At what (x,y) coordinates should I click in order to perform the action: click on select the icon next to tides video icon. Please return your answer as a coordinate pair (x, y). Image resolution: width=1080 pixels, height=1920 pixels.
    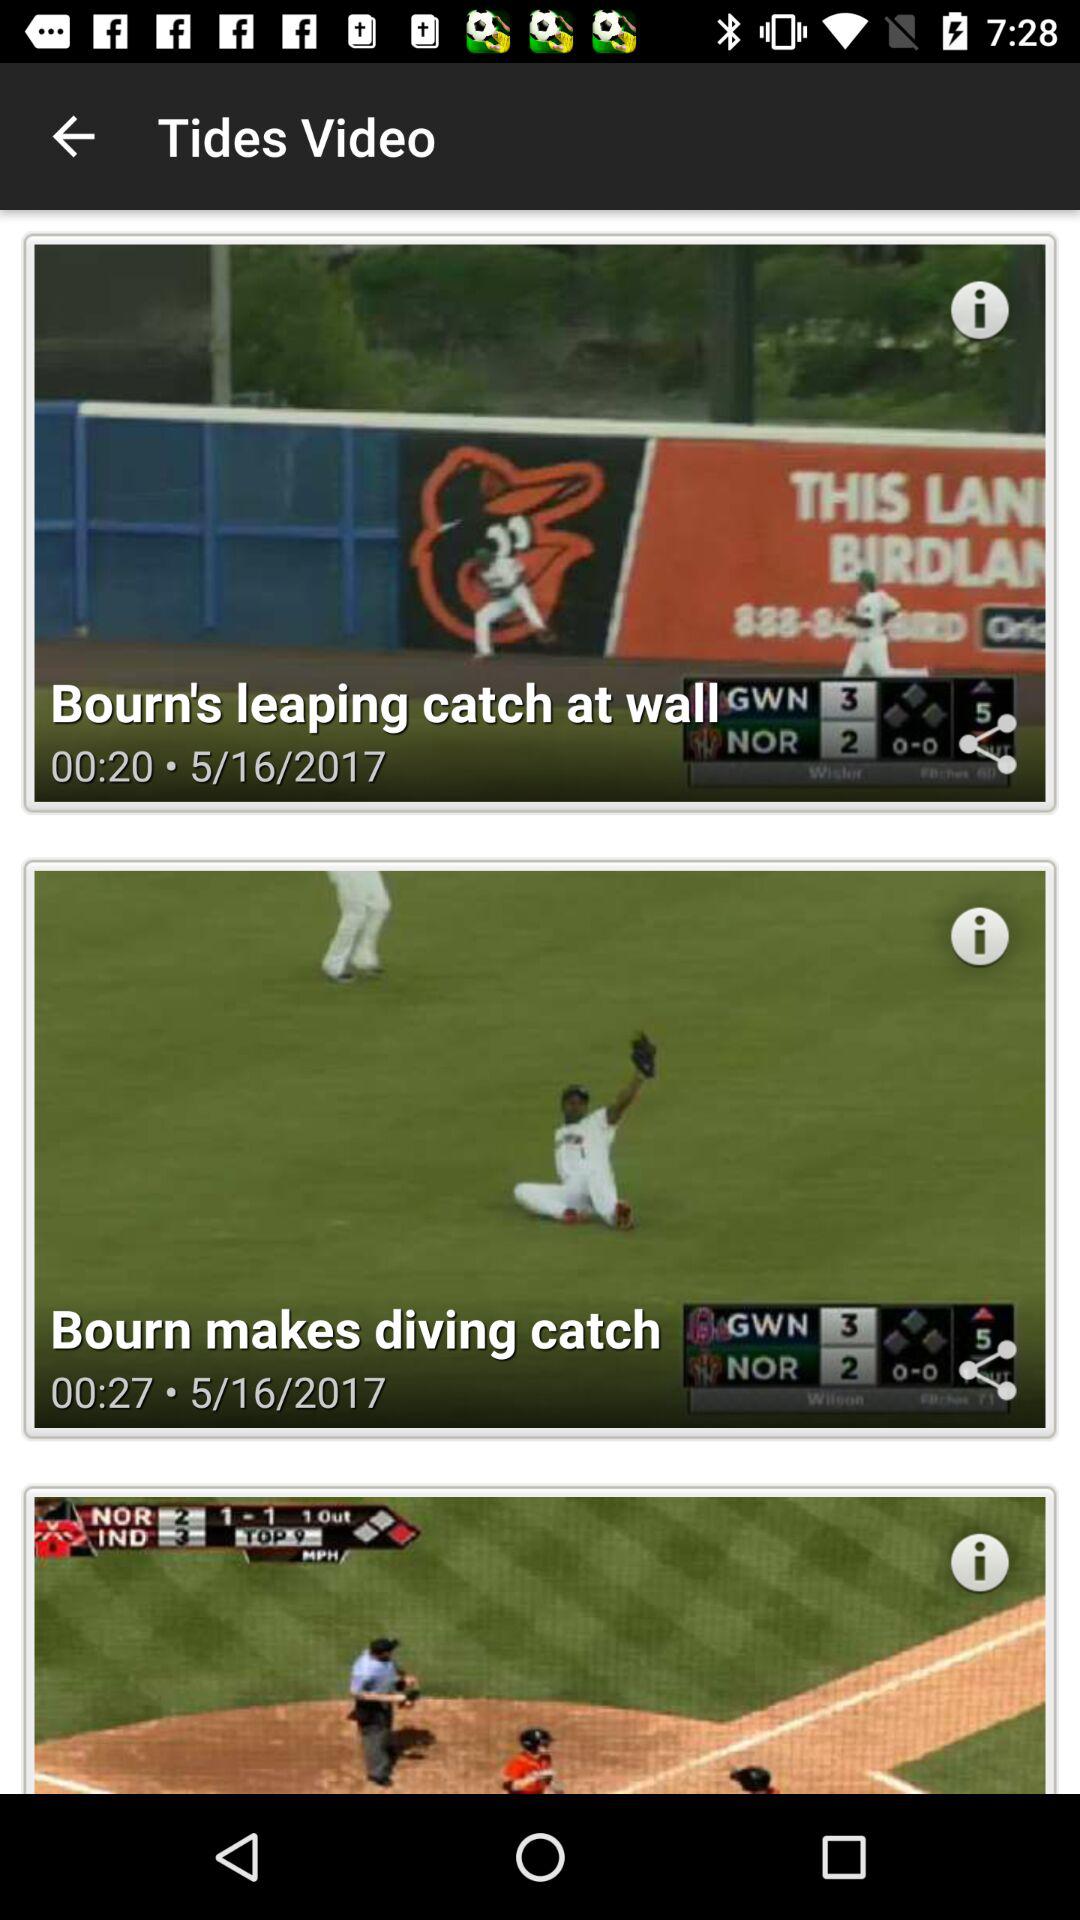
    Looking at the image, I should click on (73, 136).